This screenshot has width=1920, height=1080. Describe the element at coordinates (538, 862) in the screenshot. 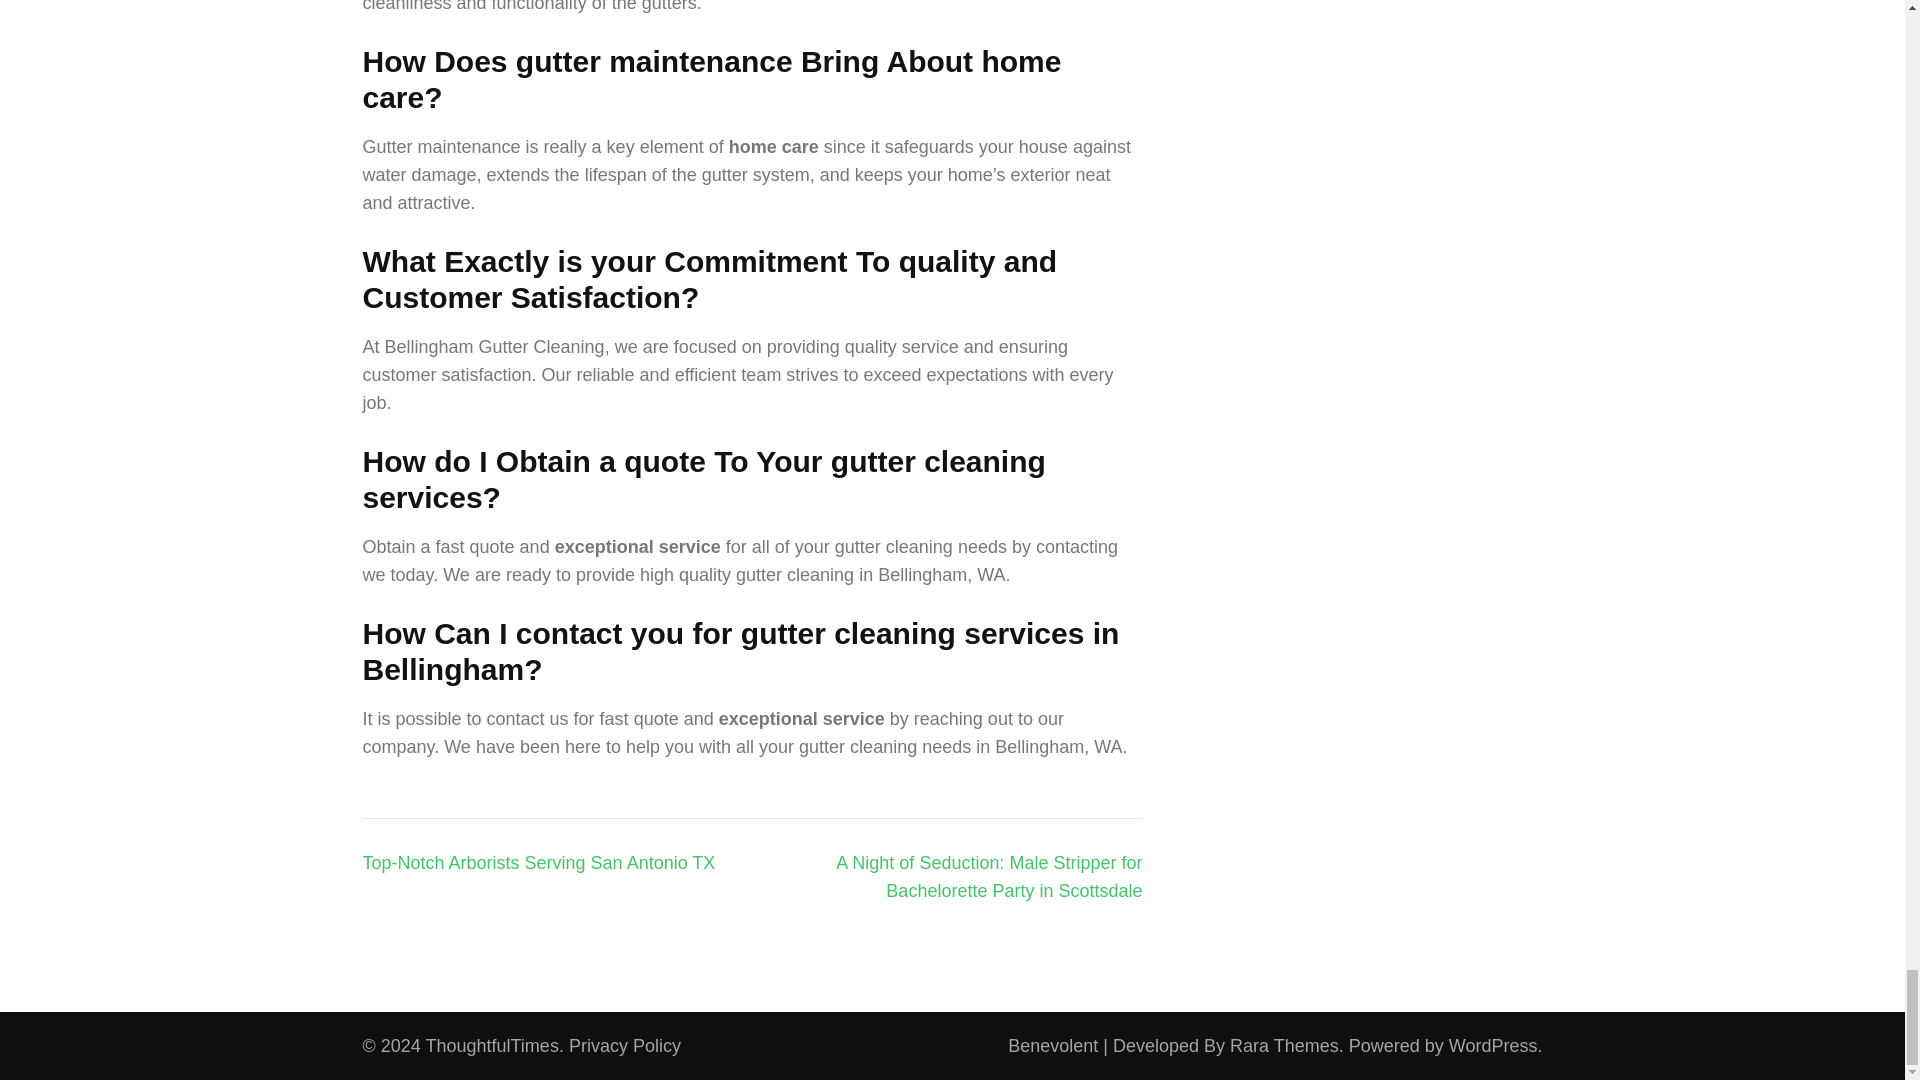

I see `Top-Notch Arborists Serving San Antonio TX` at that location.